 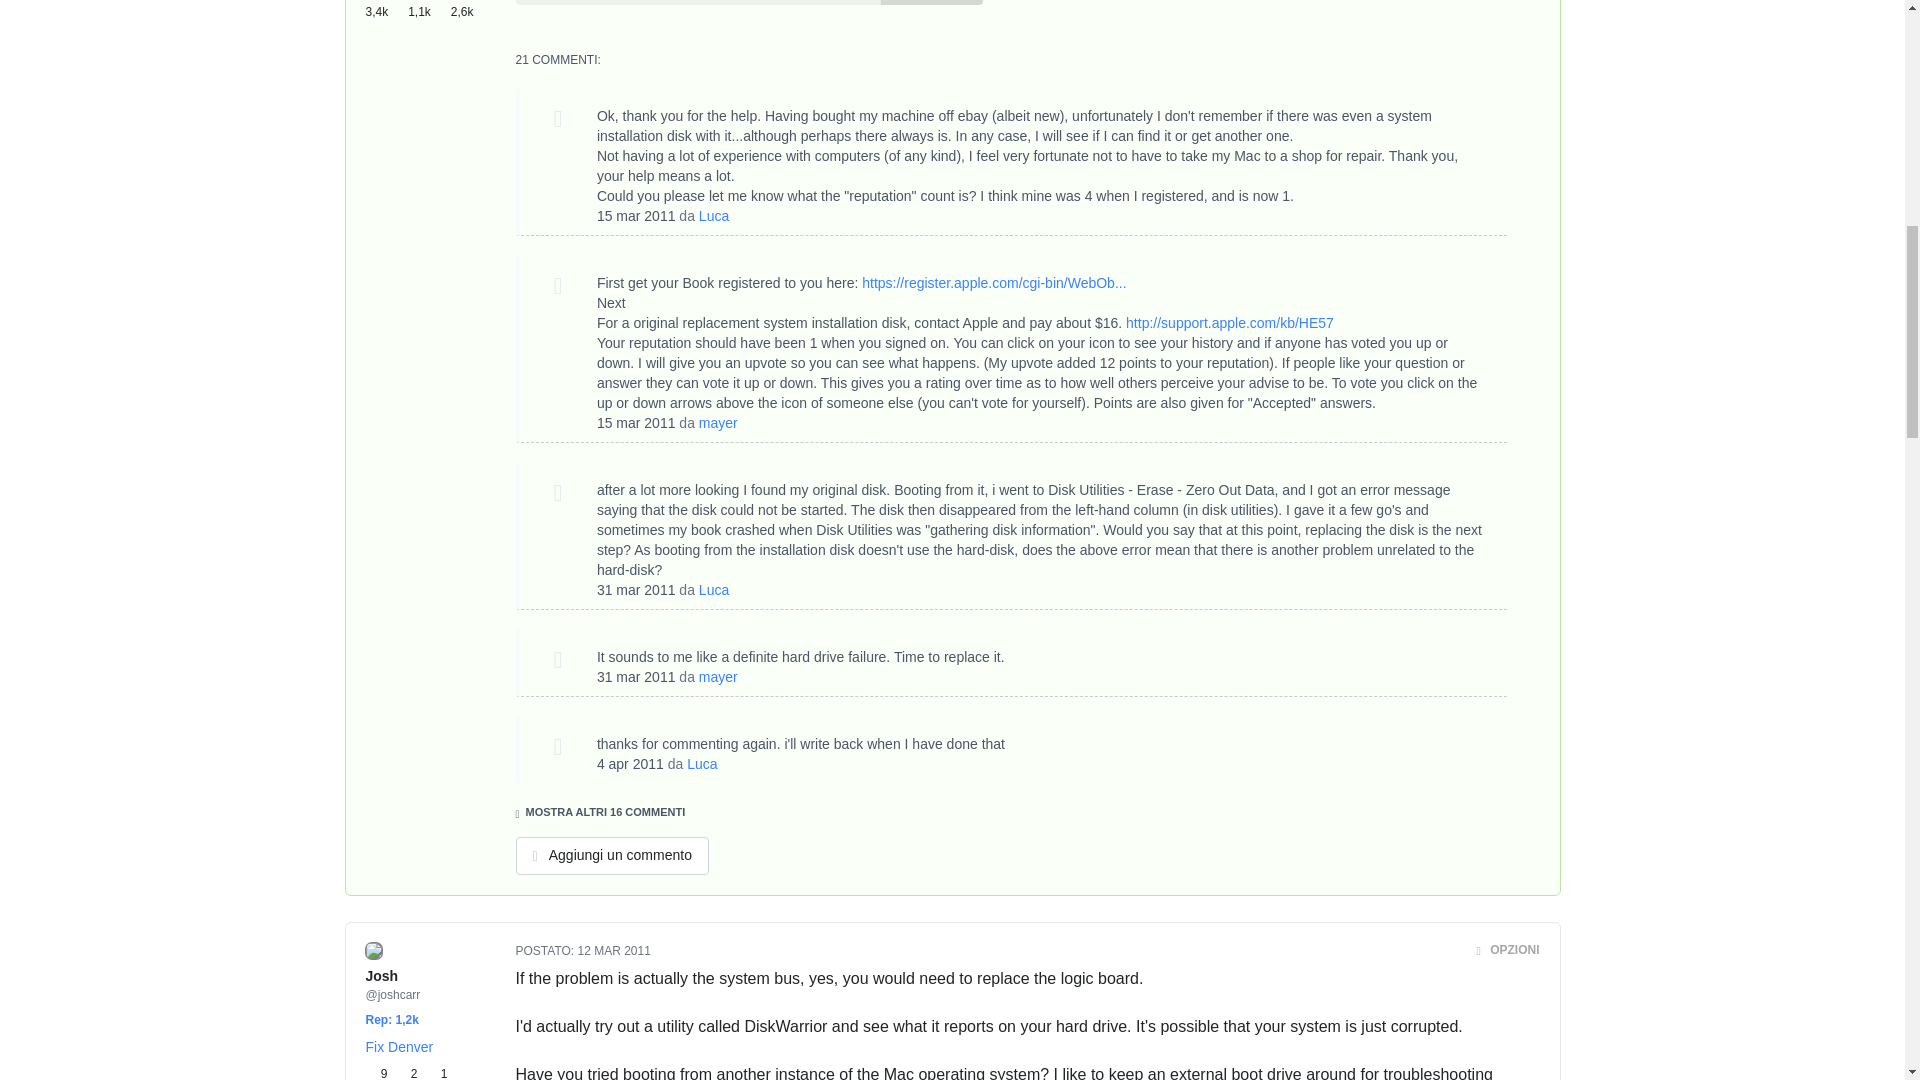 I want to click on Thu, 31 Mar 2011 14:47:42 -0700, so click(x=636, y=676).